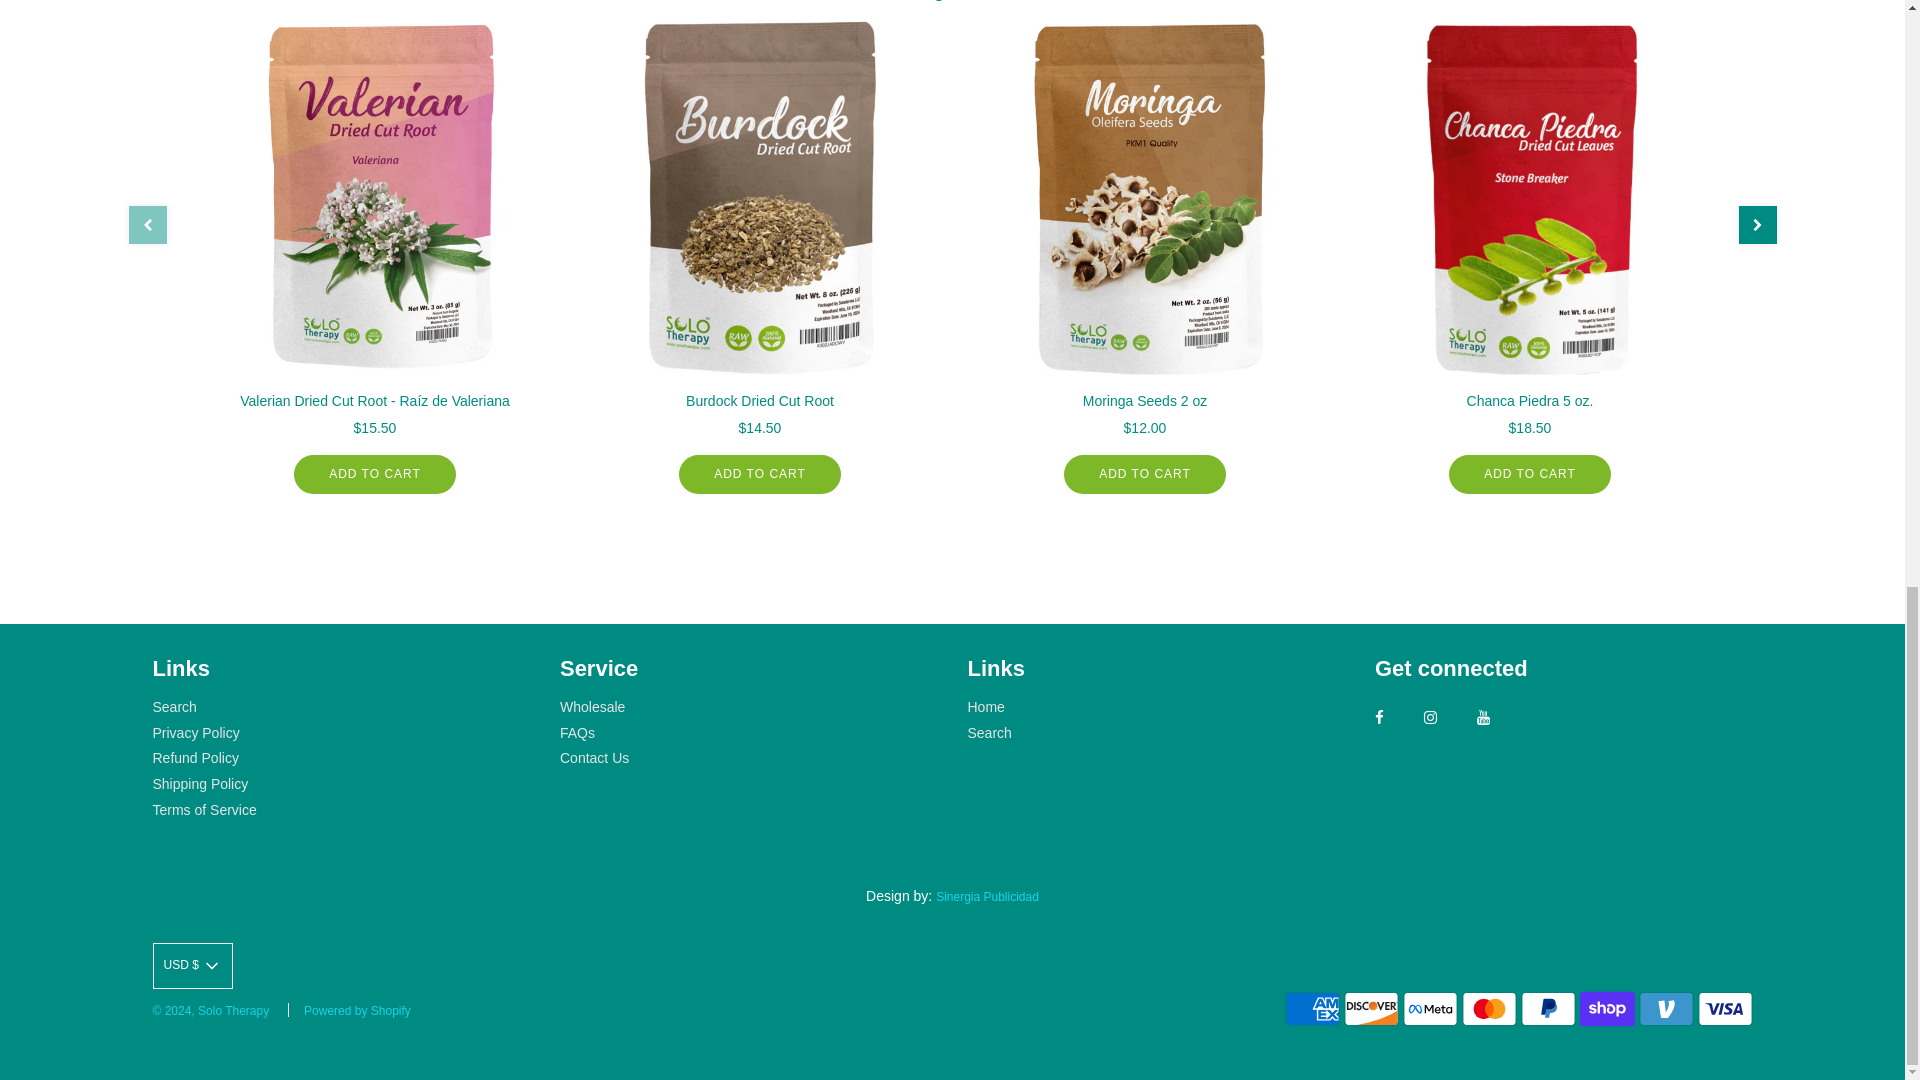 Image resolution: width=1920 pixels, height=1080 pixels. What do you see at coordinates (1666, 1009) in the screenshot?
I see `Venmo` at bounding box center [1666, 1009].